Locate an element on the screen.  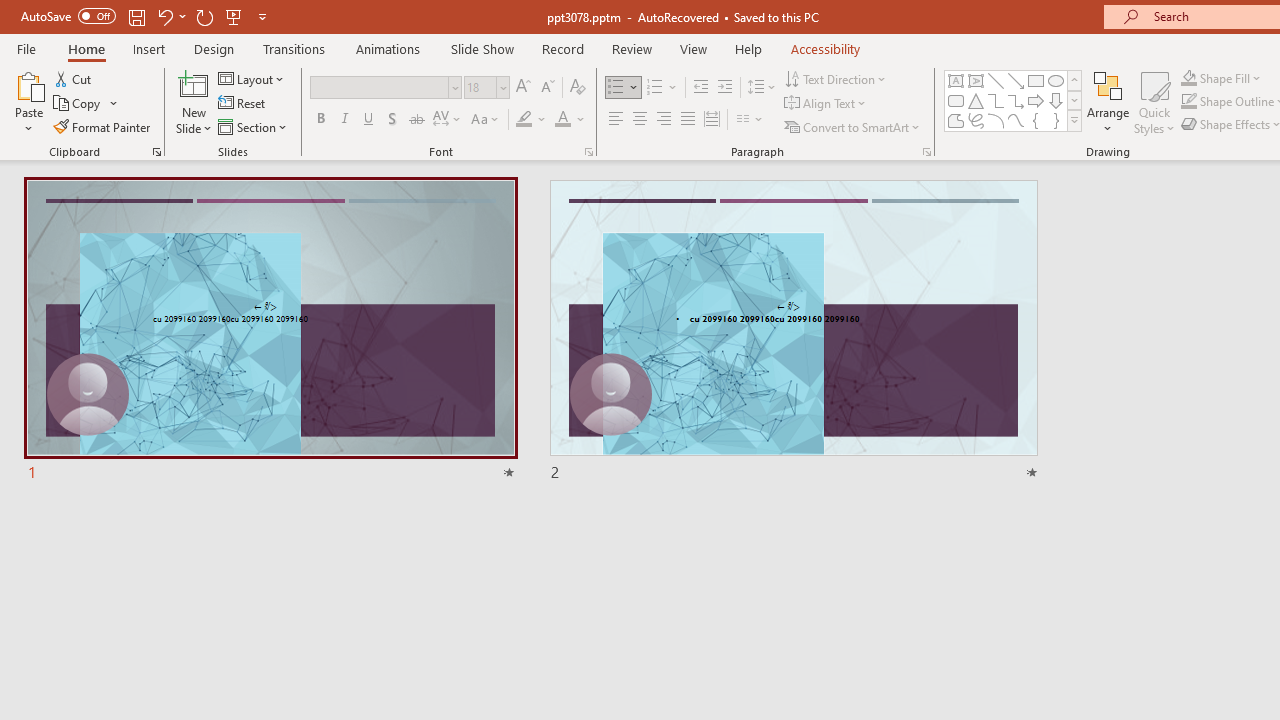
Italic is located at coordinates (344, 120).